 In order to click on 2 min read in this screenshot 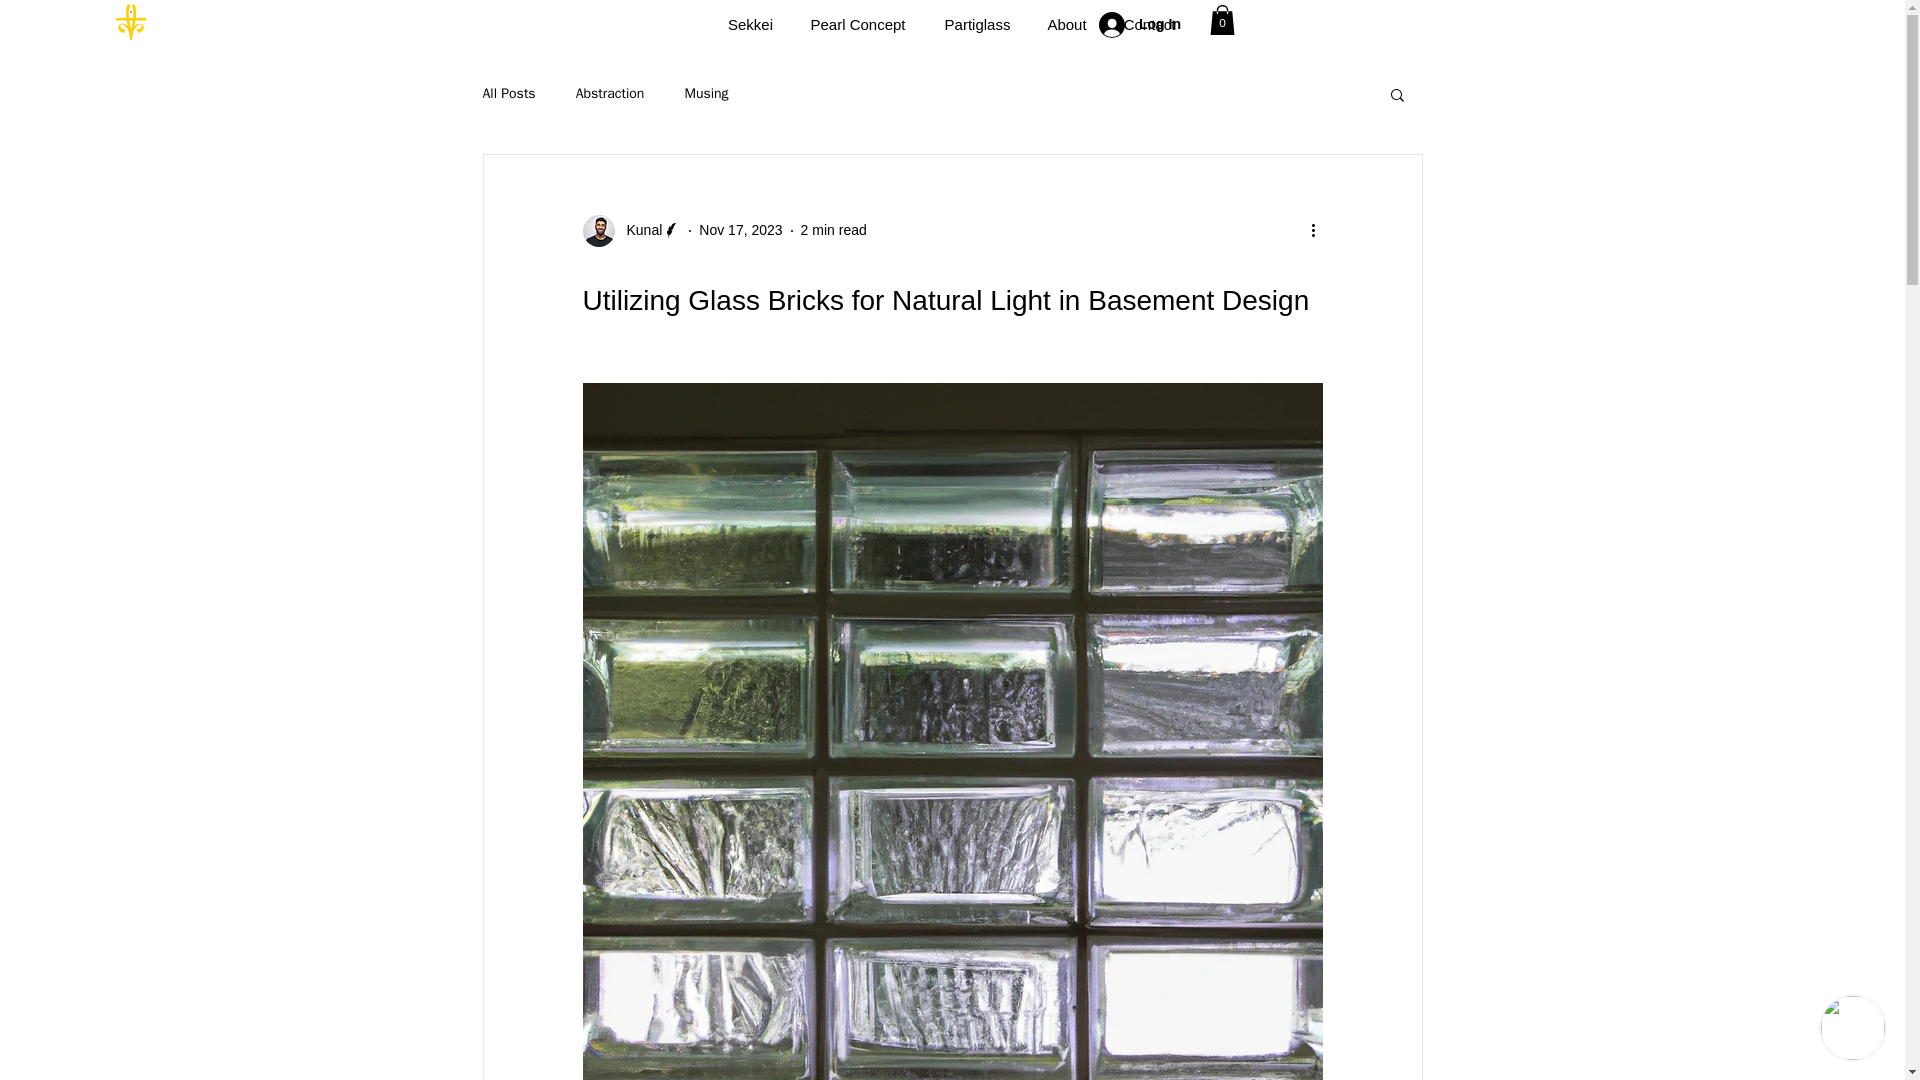, I will do `click(834, 230)`.